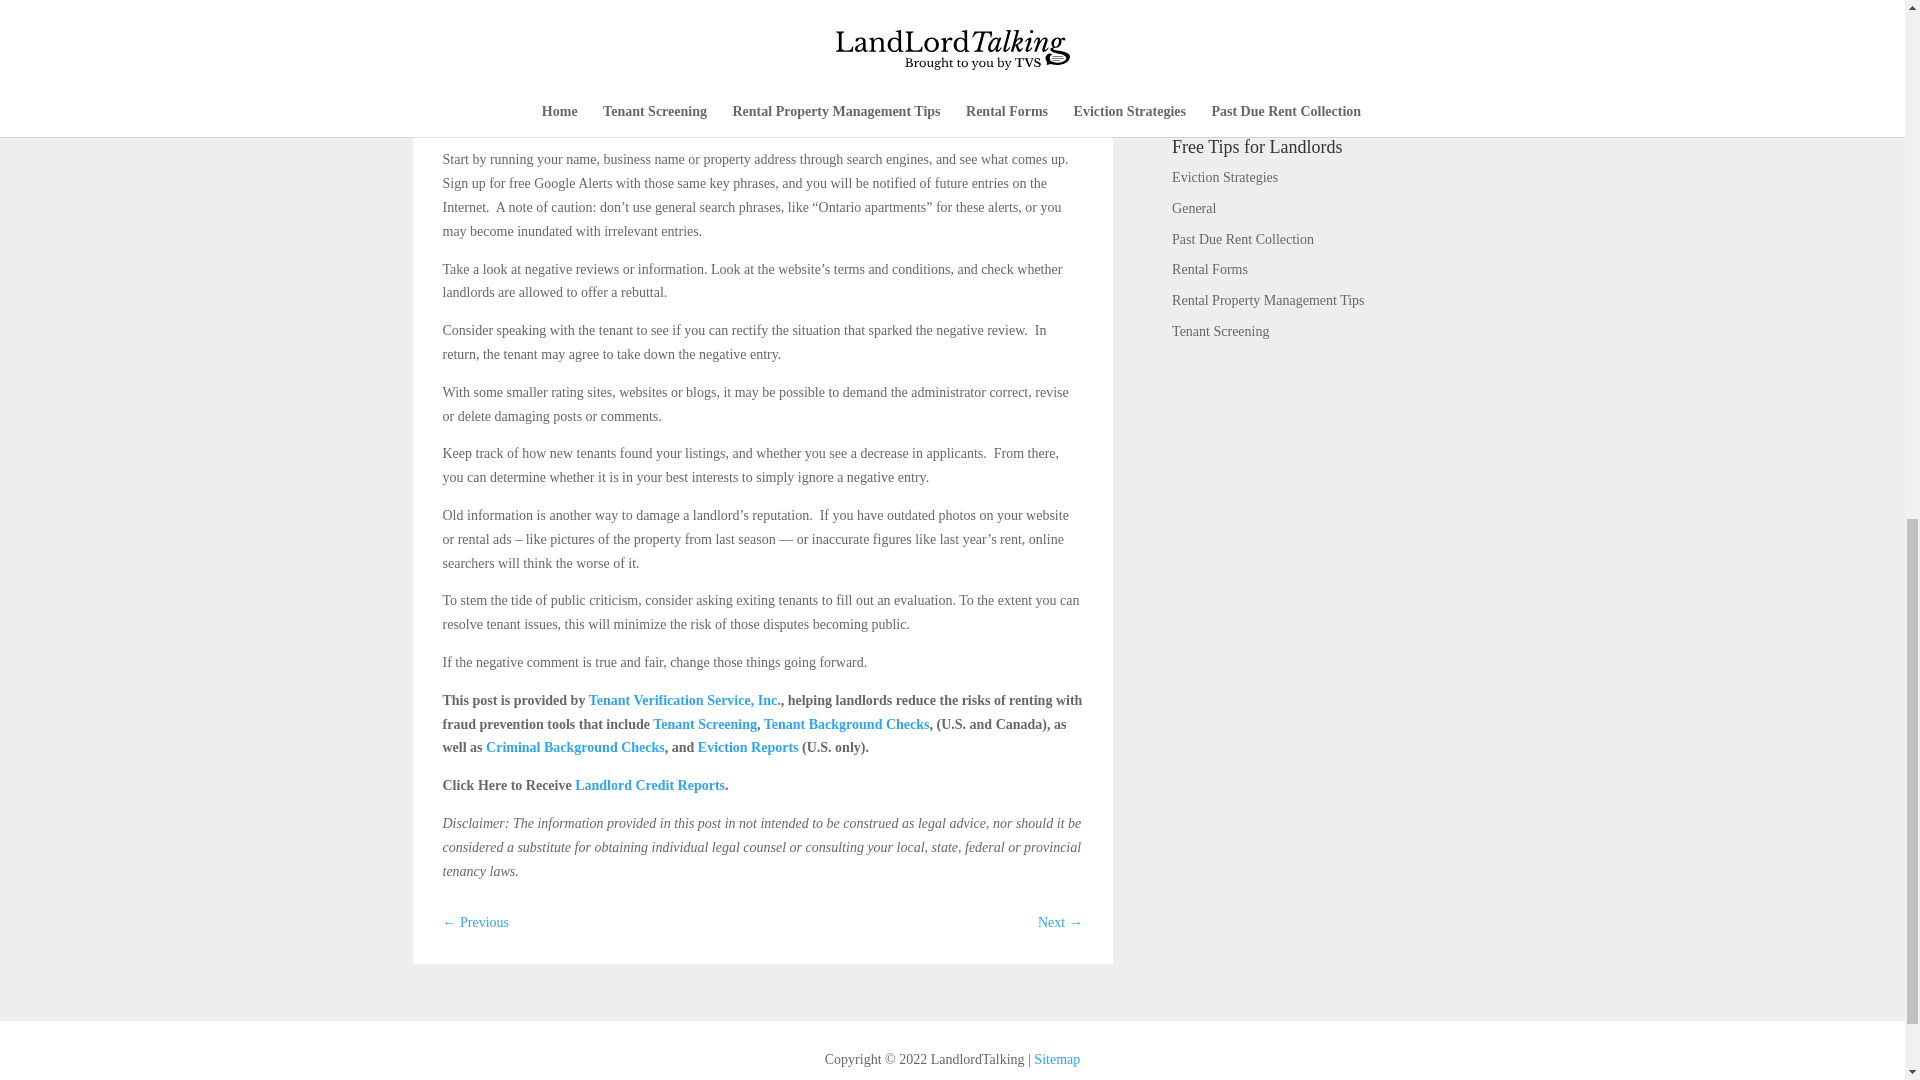 The width and height of the screenshot is (1920, 1080). What do you see at coordinates (1332, 8) in the screenshot?
I see `Screening for Canada` at bounding box center [1332, 8].